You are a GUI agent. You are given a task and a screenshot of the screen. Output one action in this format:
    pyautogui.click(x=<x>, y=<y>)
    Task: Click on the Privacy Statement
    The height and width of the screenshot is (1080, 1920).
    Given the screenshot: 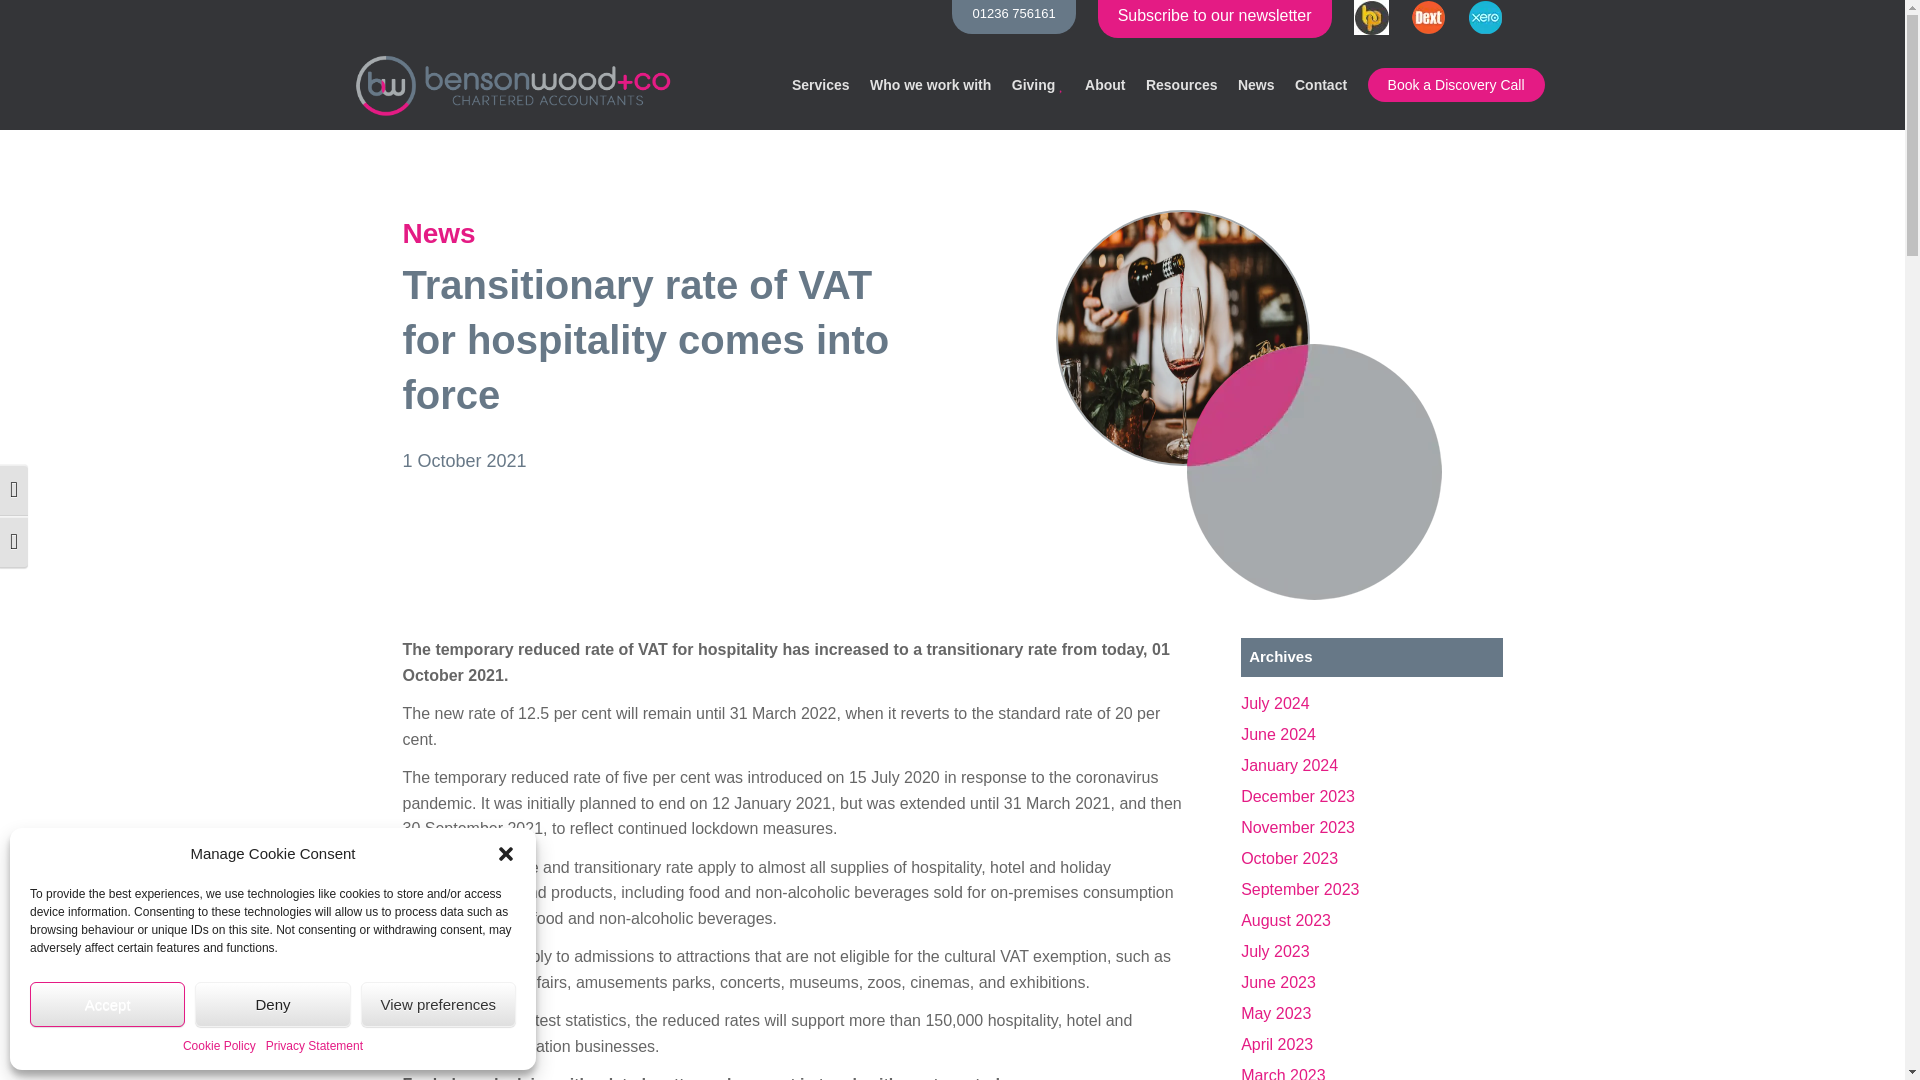 What is the action you would take?
    pyautogui.click(x=314, y=1046)
    